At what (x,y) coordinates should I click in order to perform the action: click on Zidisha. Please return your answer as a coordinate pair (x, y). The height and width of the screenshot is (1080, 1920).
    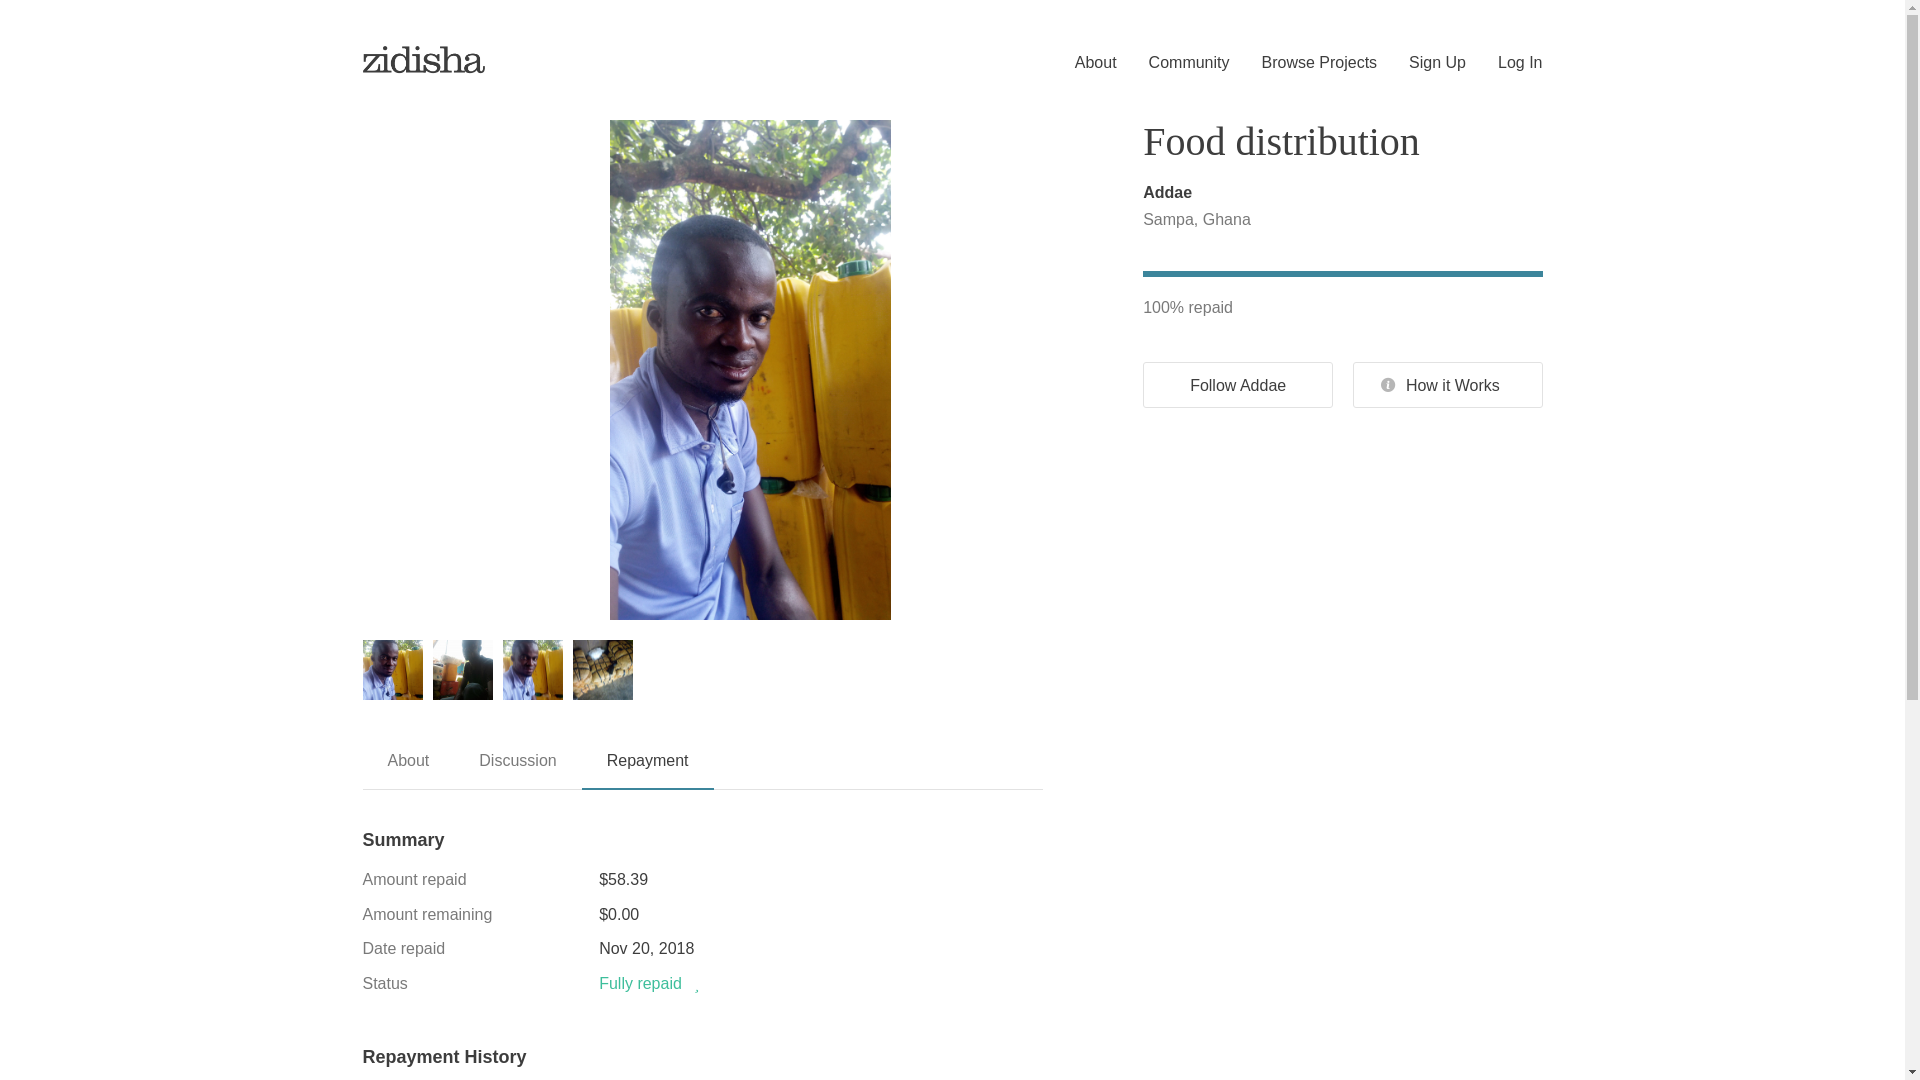
    Looking at the image, I should click on (424, 58).